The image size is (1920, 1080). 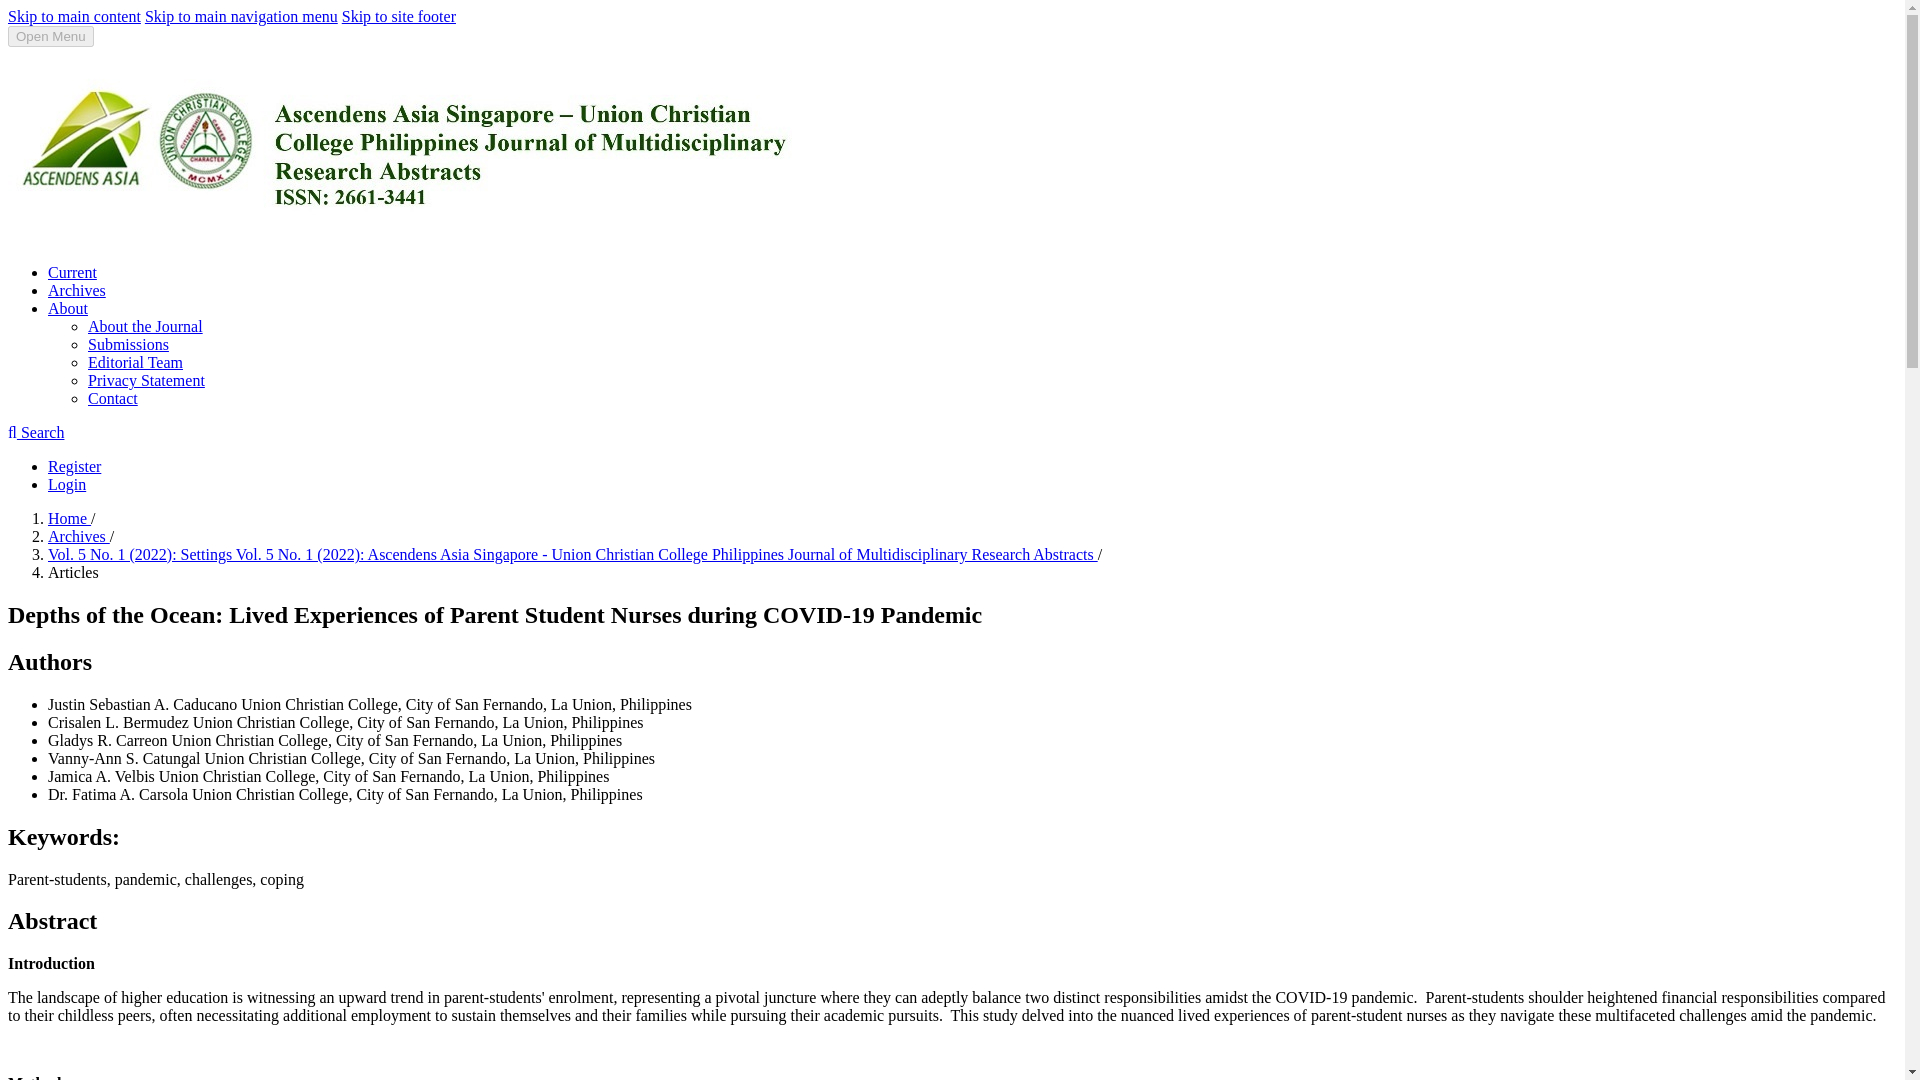 I want to click on Search, so click(x=35, y=432).